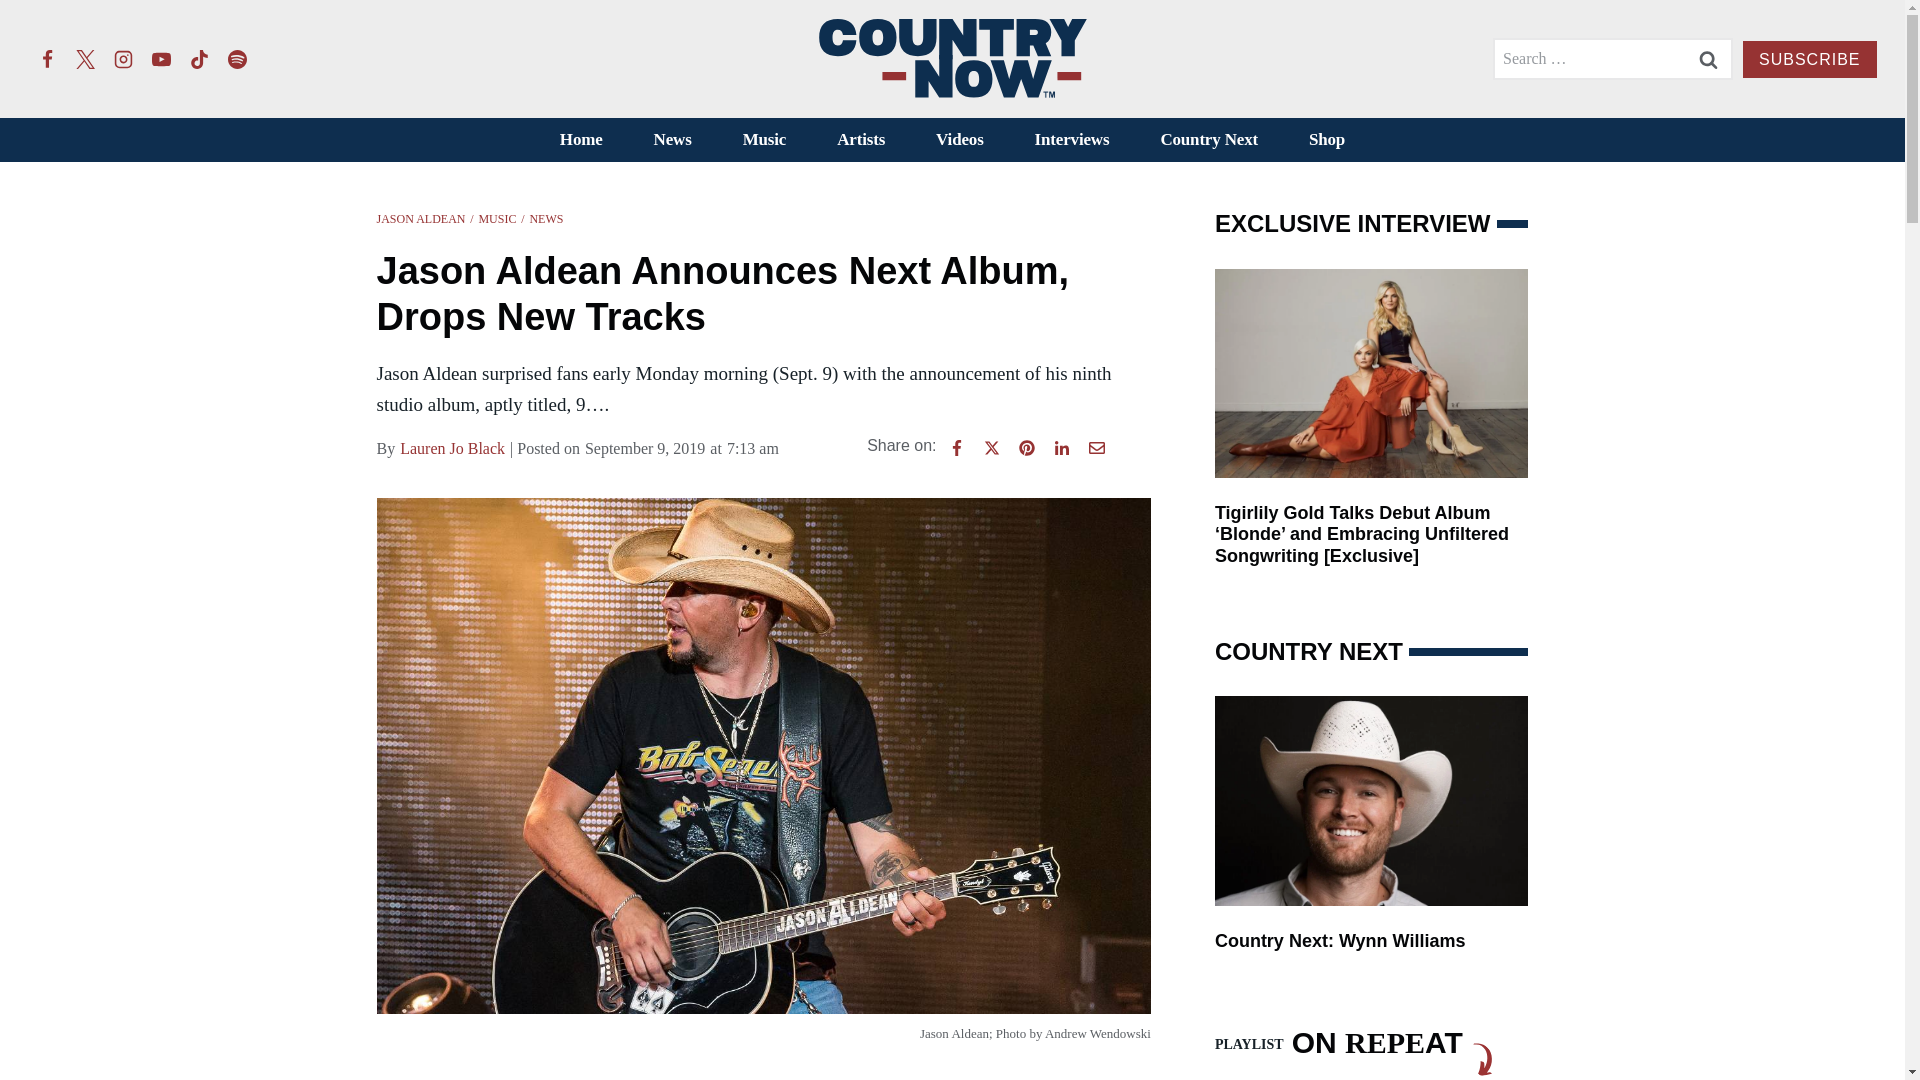 Image resolution: width=1920 pixels, height=1080 pixels. Describe the element at coordinates (580, 140) in the screenshot. I see `Home` at that location.